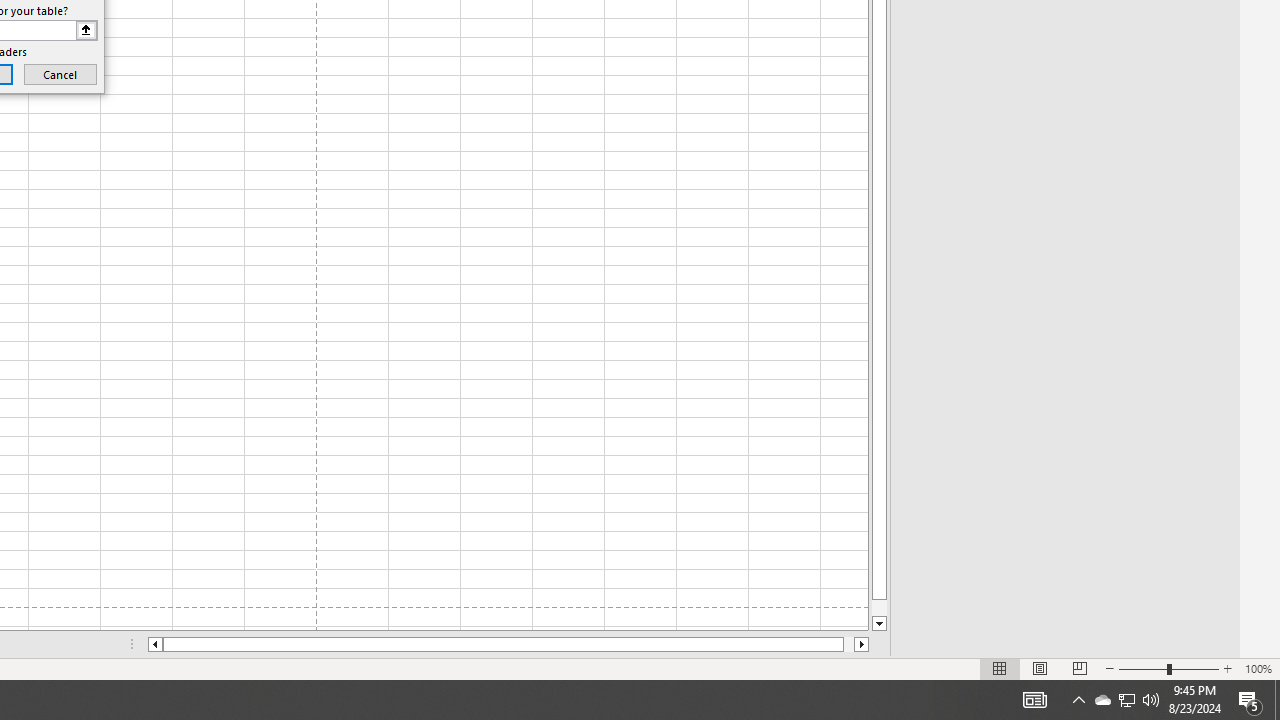 The height and width of the screenshot is (720, 1280). Describe the element at coordinates (862, 644) in the screenshot. I see `Column right` at that location.